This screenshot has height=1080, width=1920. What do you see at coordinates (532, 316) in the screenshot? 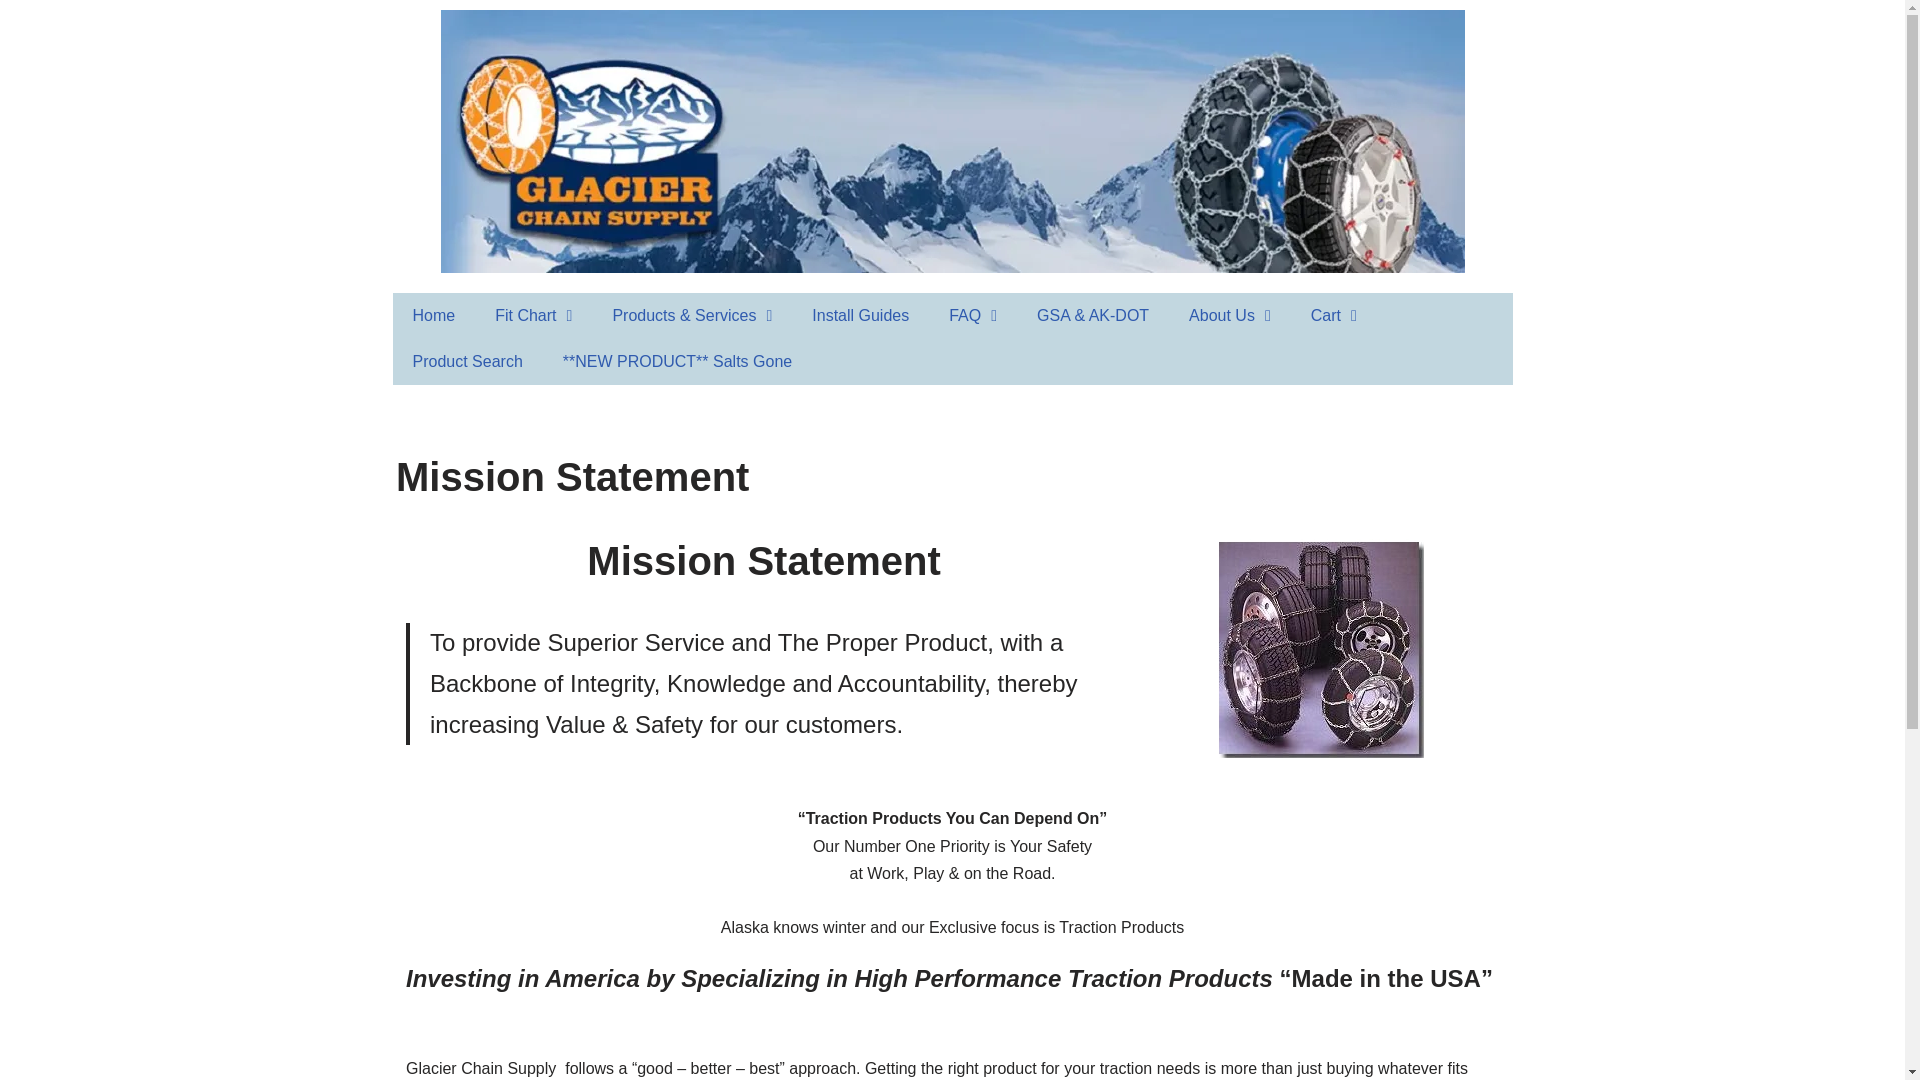
I see `Fit Chart` at bounding box center [532, 316].